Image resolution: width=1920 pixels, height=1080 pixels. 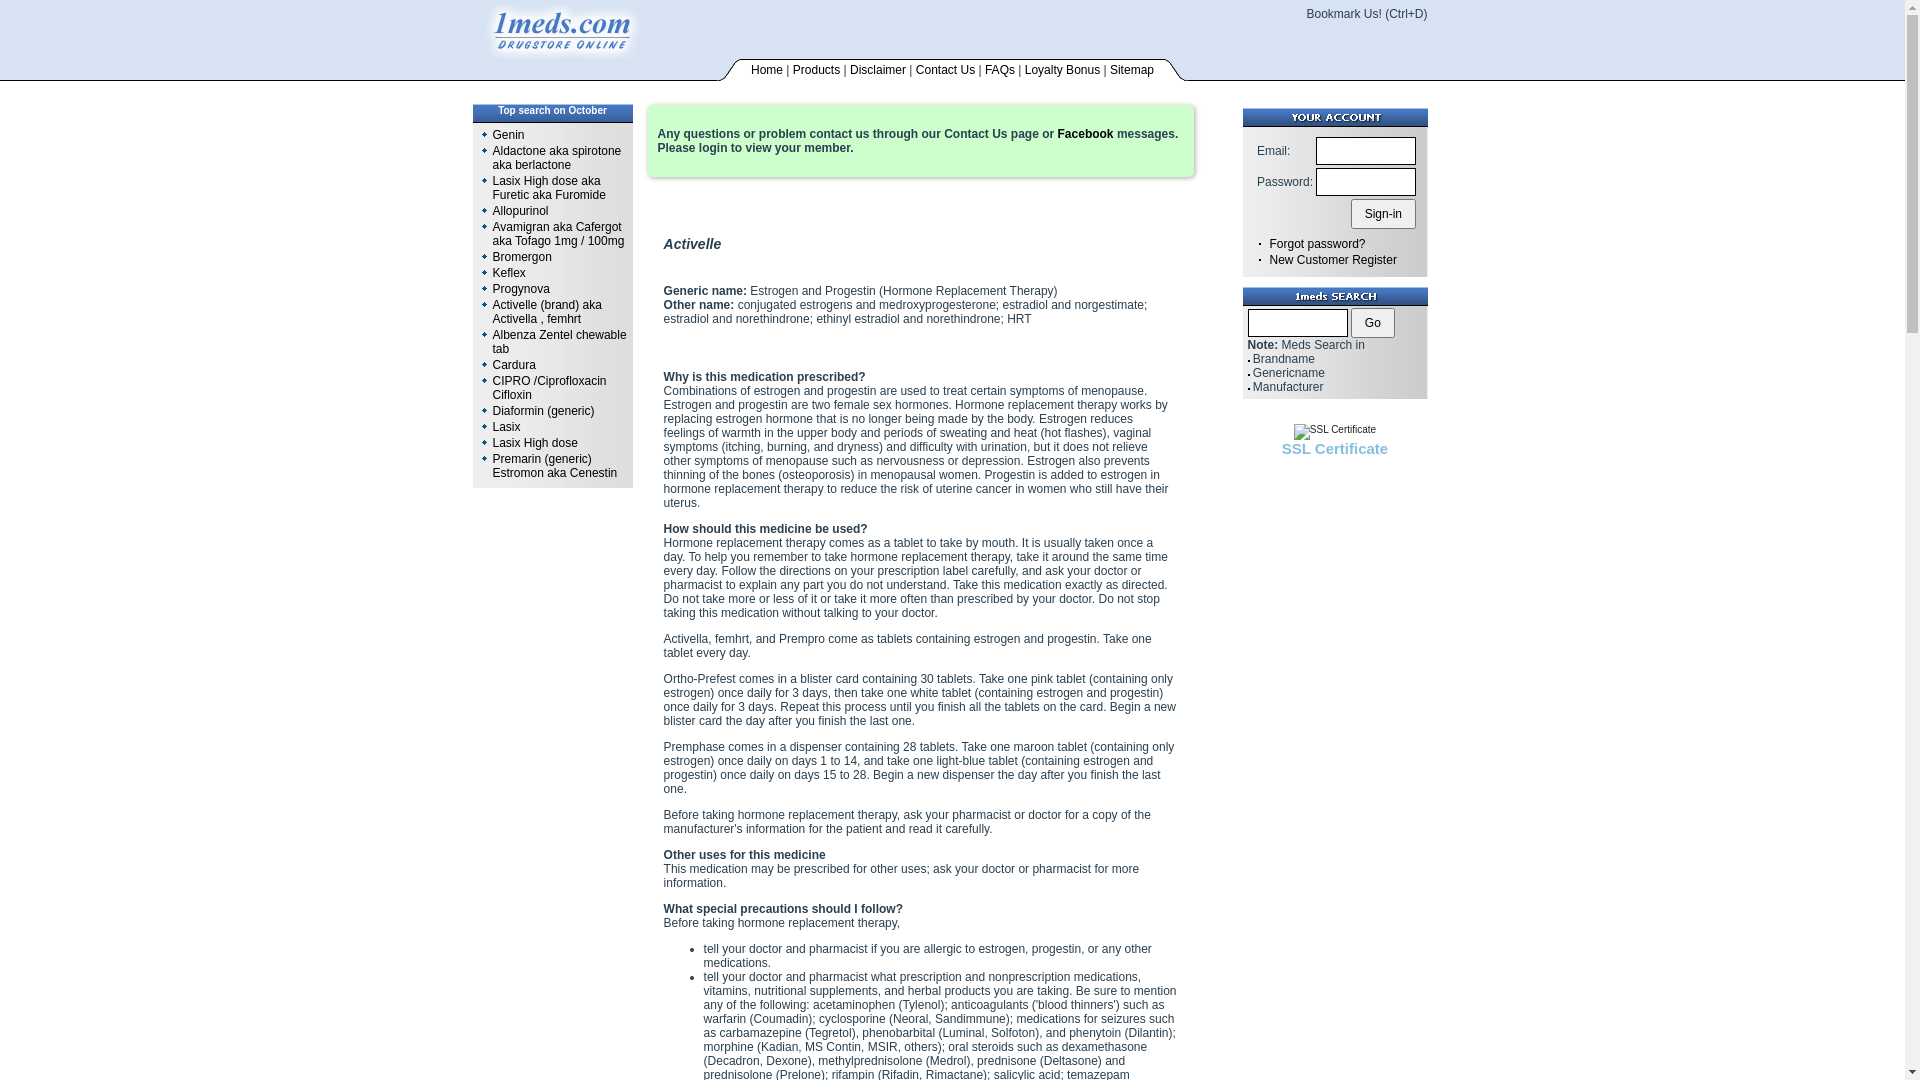 I want to click on FAQs, so click(x=1000, y=70).